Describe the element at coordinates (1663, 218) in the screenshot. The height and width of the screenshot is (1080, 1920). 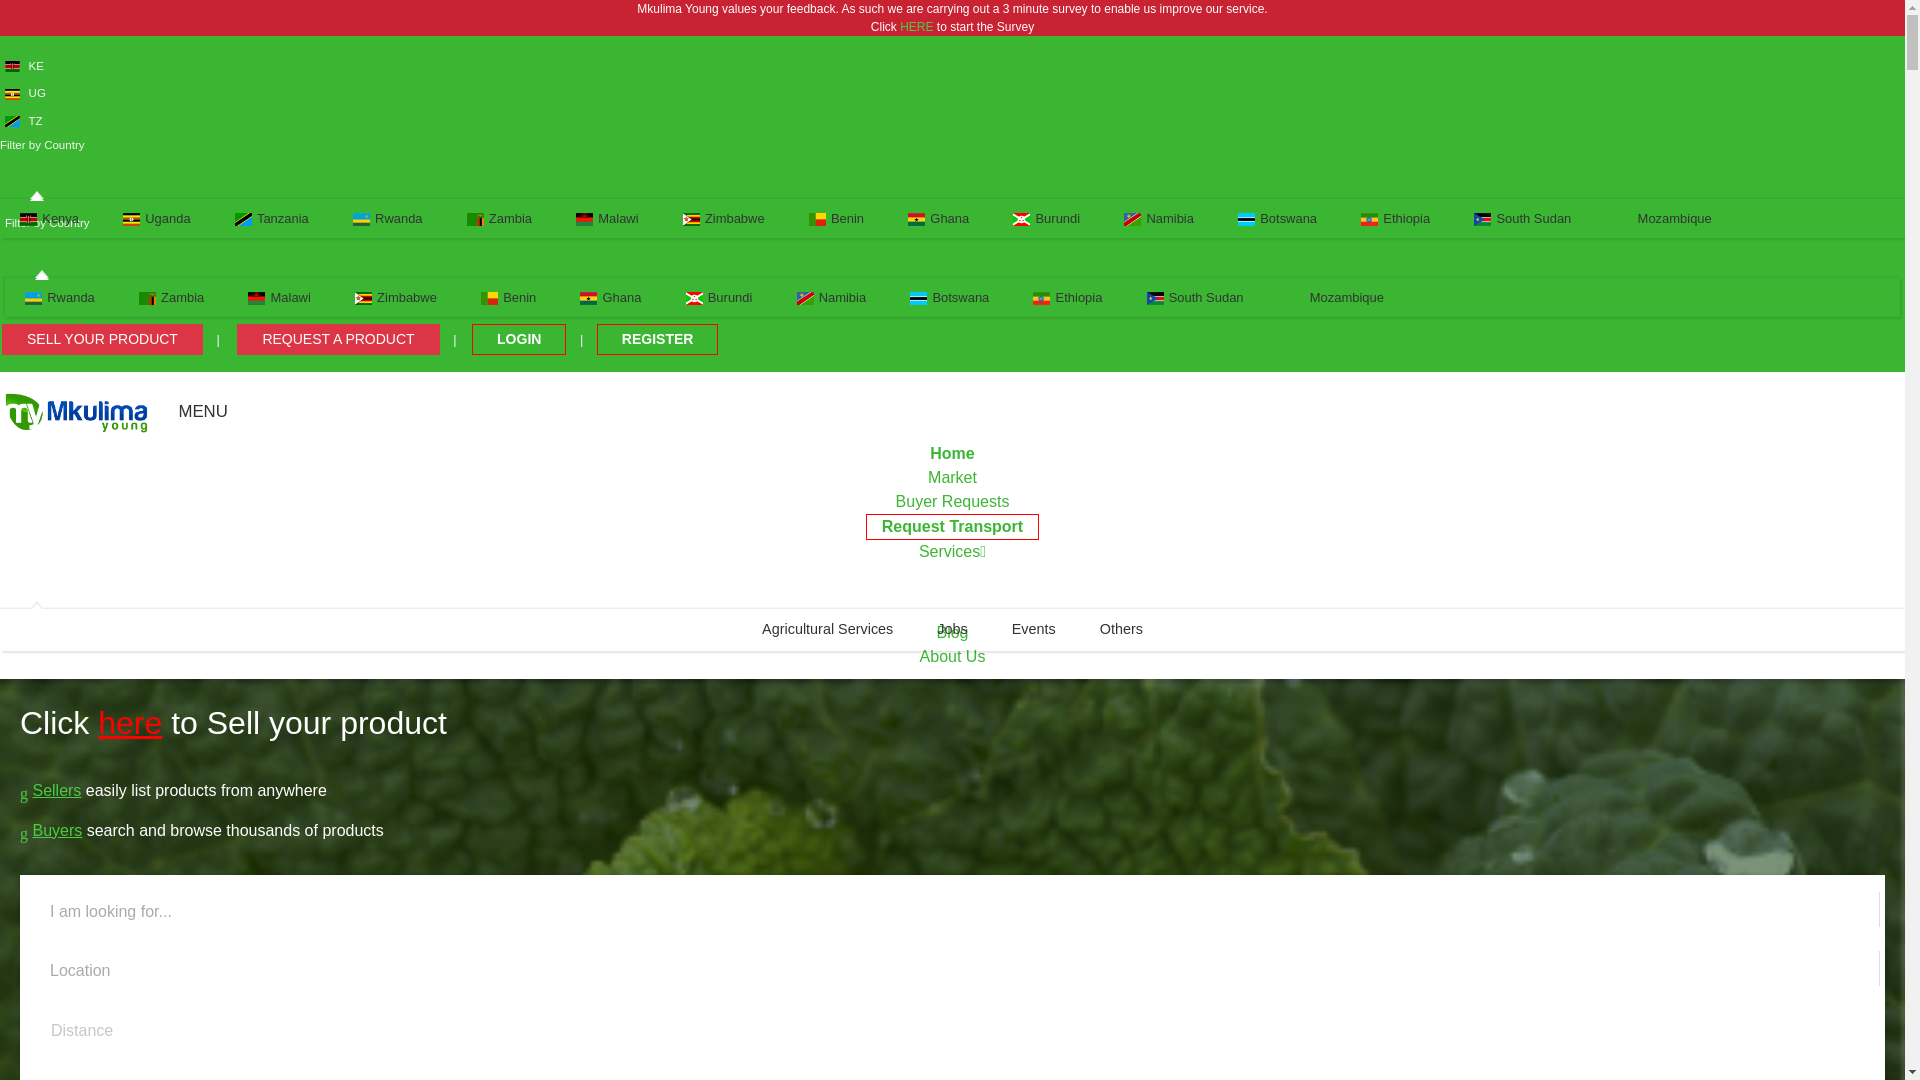
I see `Mozambique` at that location.